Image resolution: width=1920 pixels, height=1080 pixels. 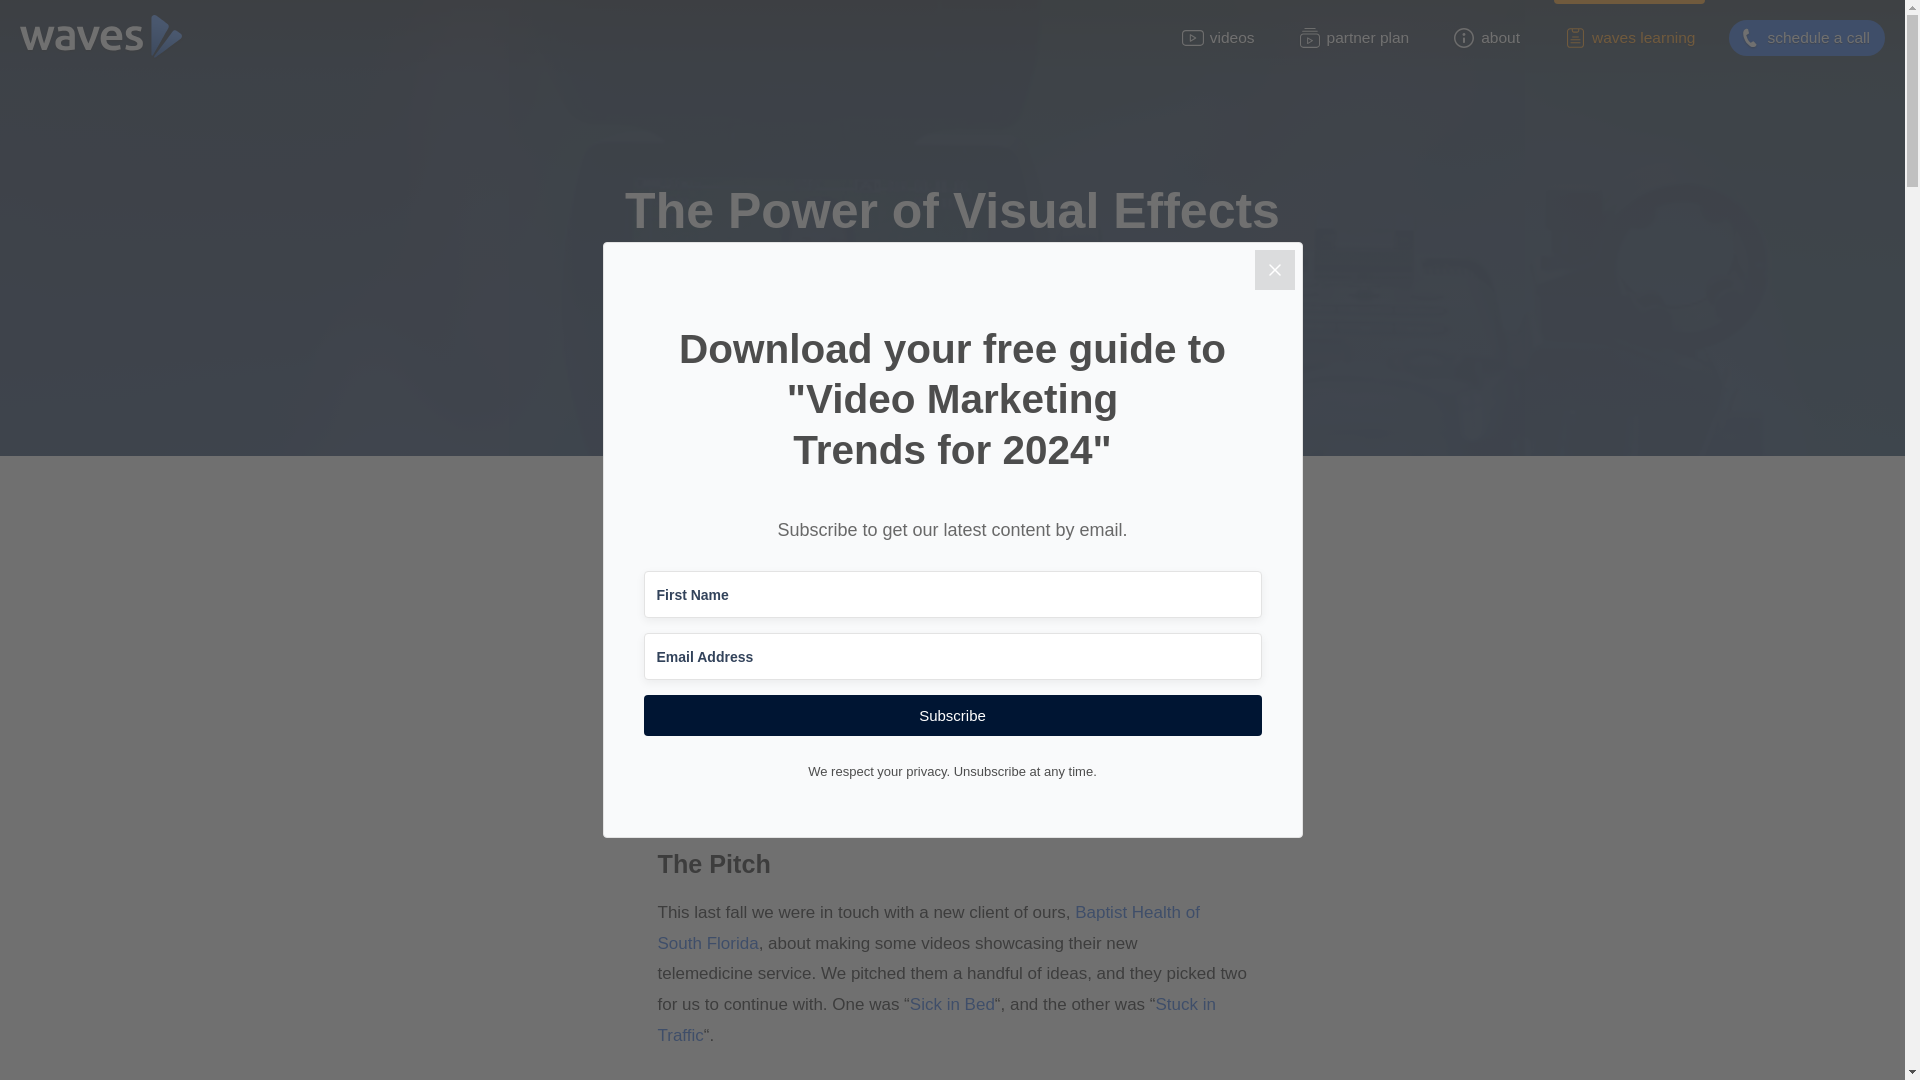 I want to click on waves learning, so click(x=1628, y=38).